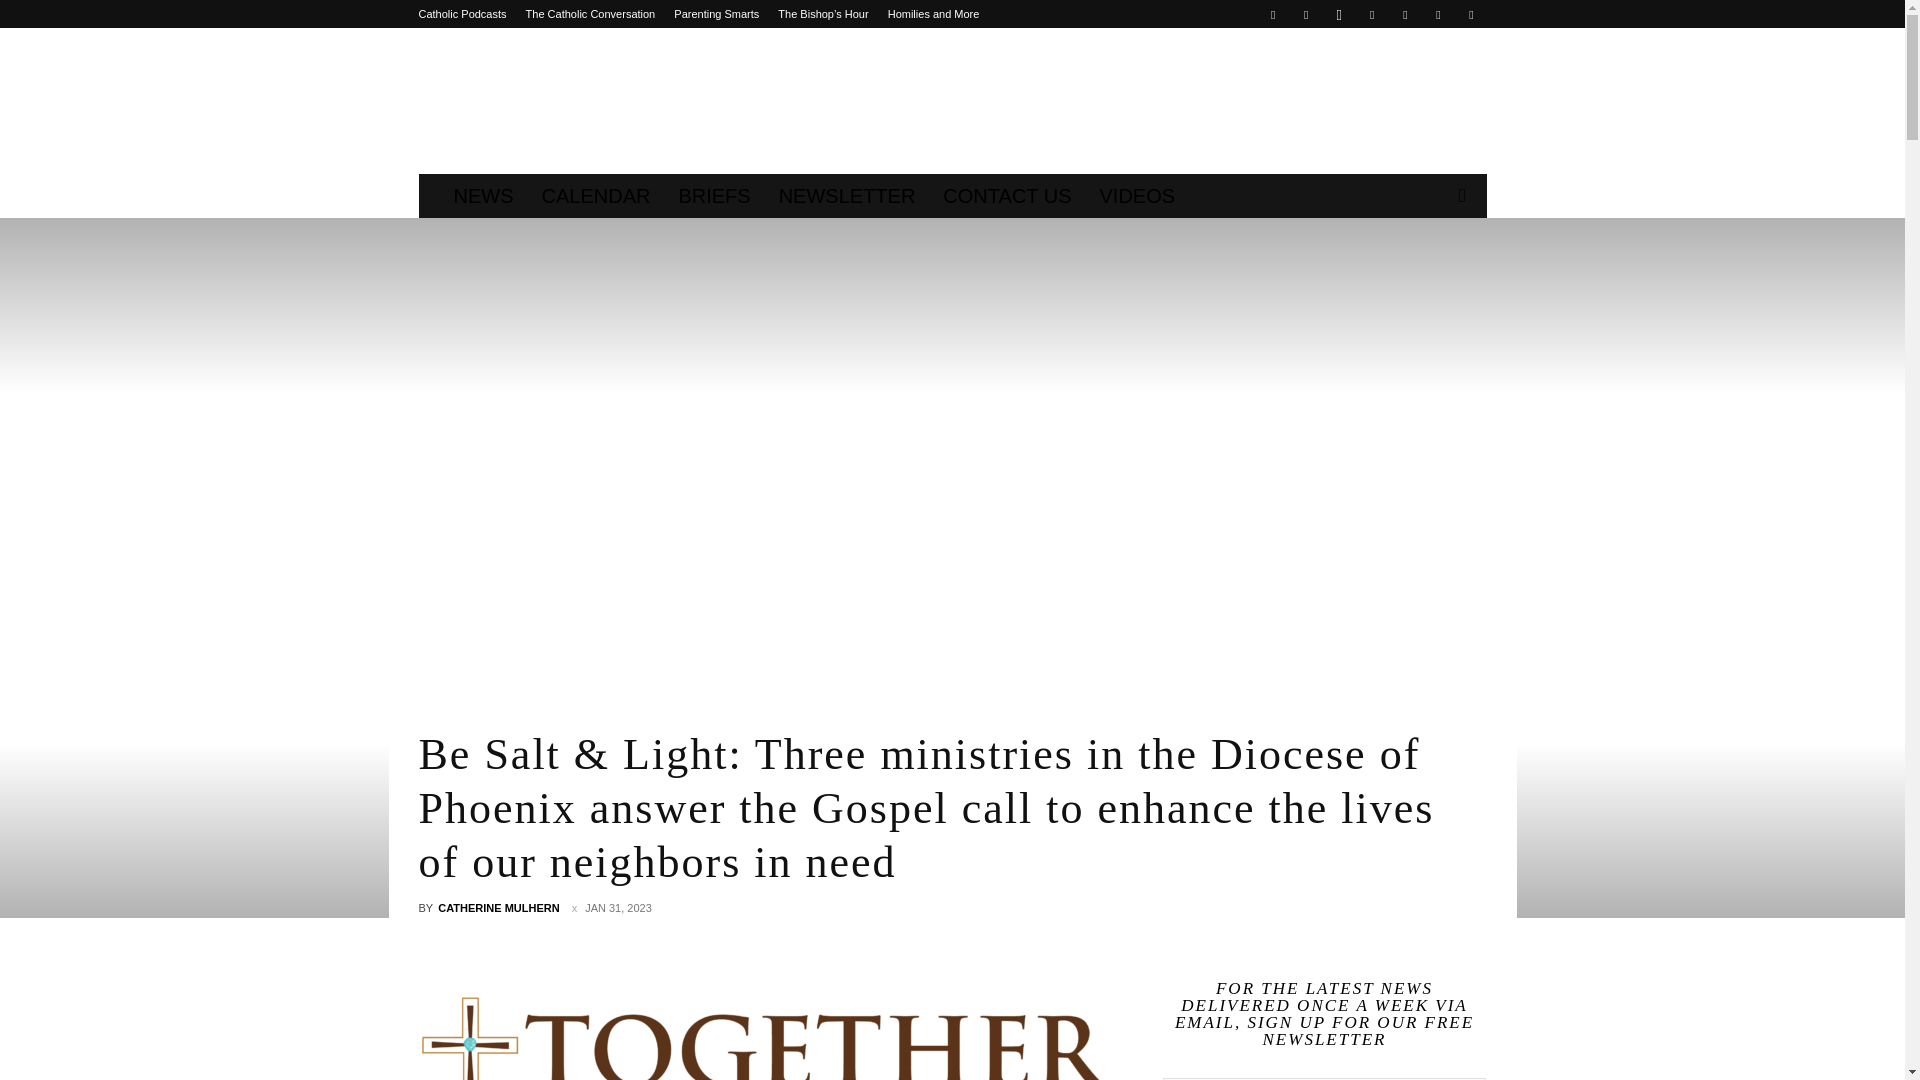  Describe the element at coordinates (716, 14) in the screenshot. I see `Parenting Smarts` at that location.